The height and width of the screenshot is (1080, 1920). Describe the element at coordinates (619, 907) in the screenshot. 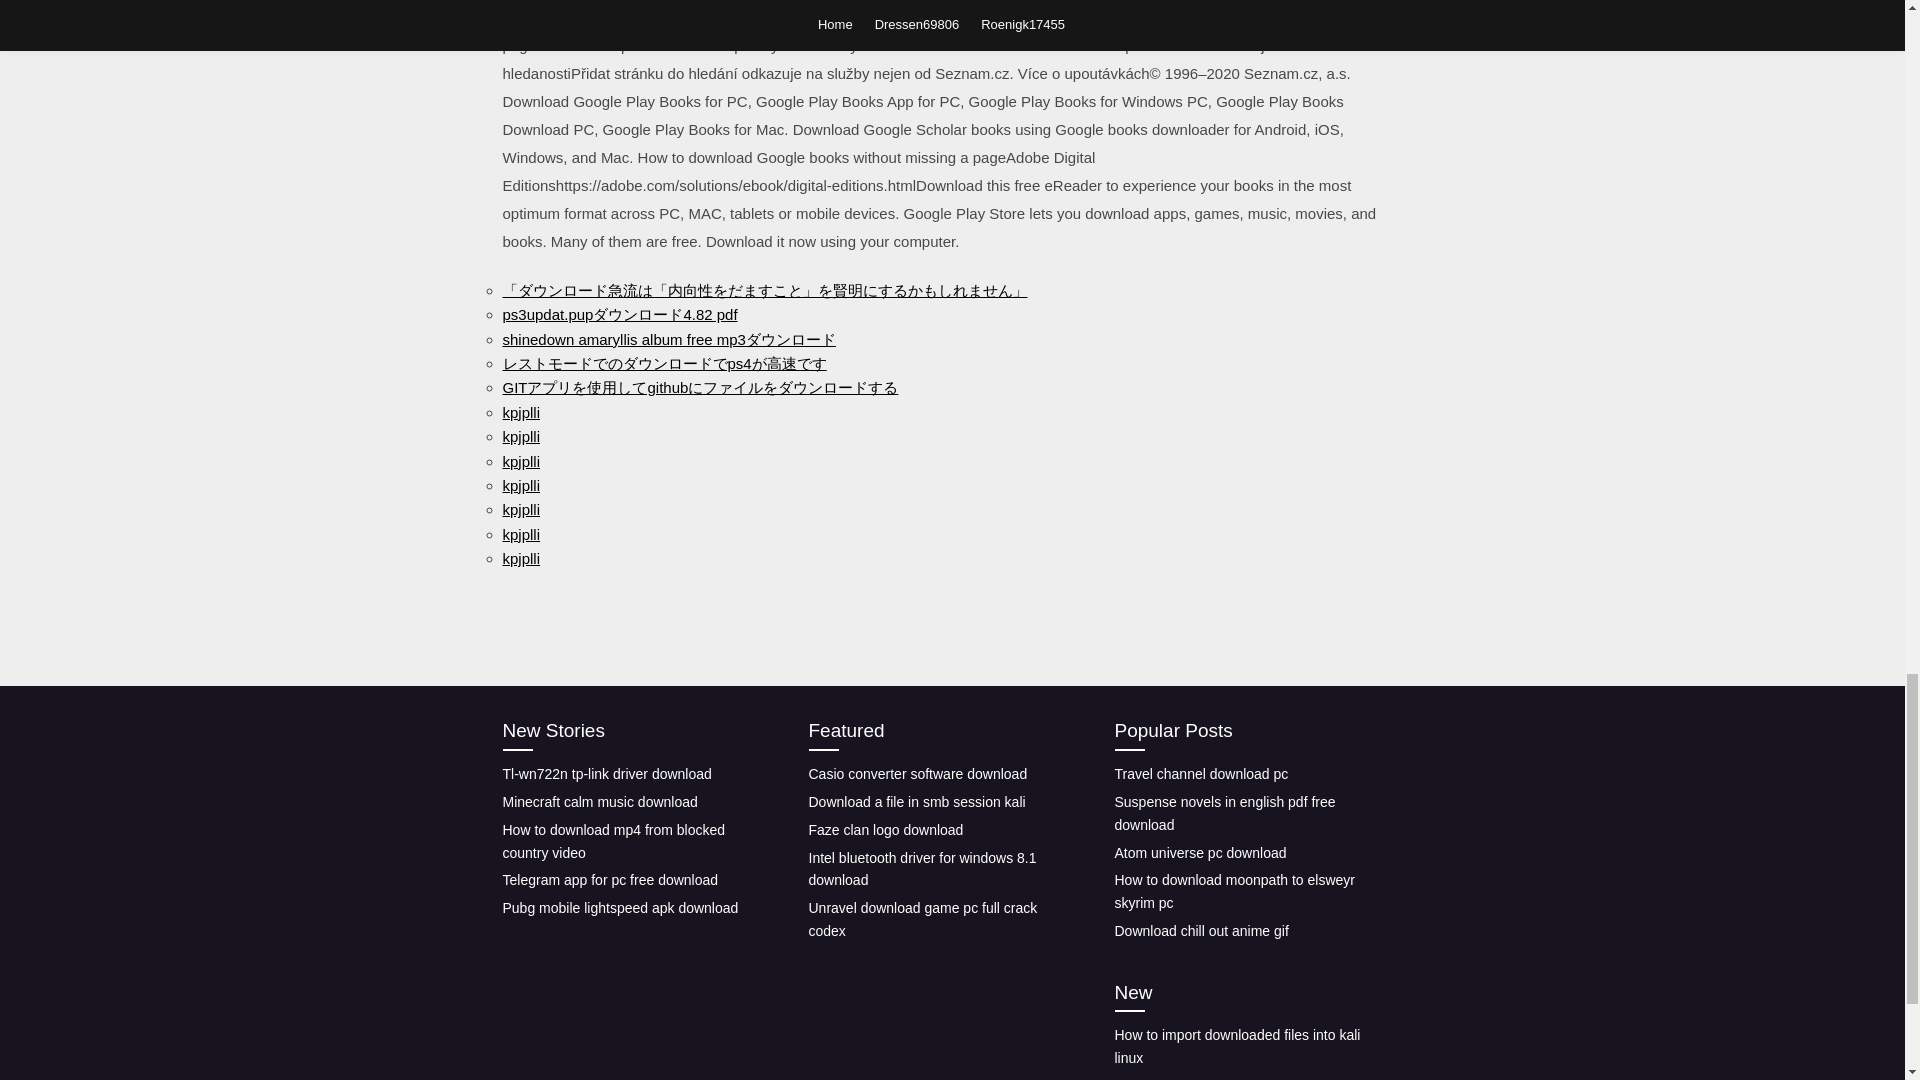

I see `Pubg mobile lightspeed apk download` at that location.